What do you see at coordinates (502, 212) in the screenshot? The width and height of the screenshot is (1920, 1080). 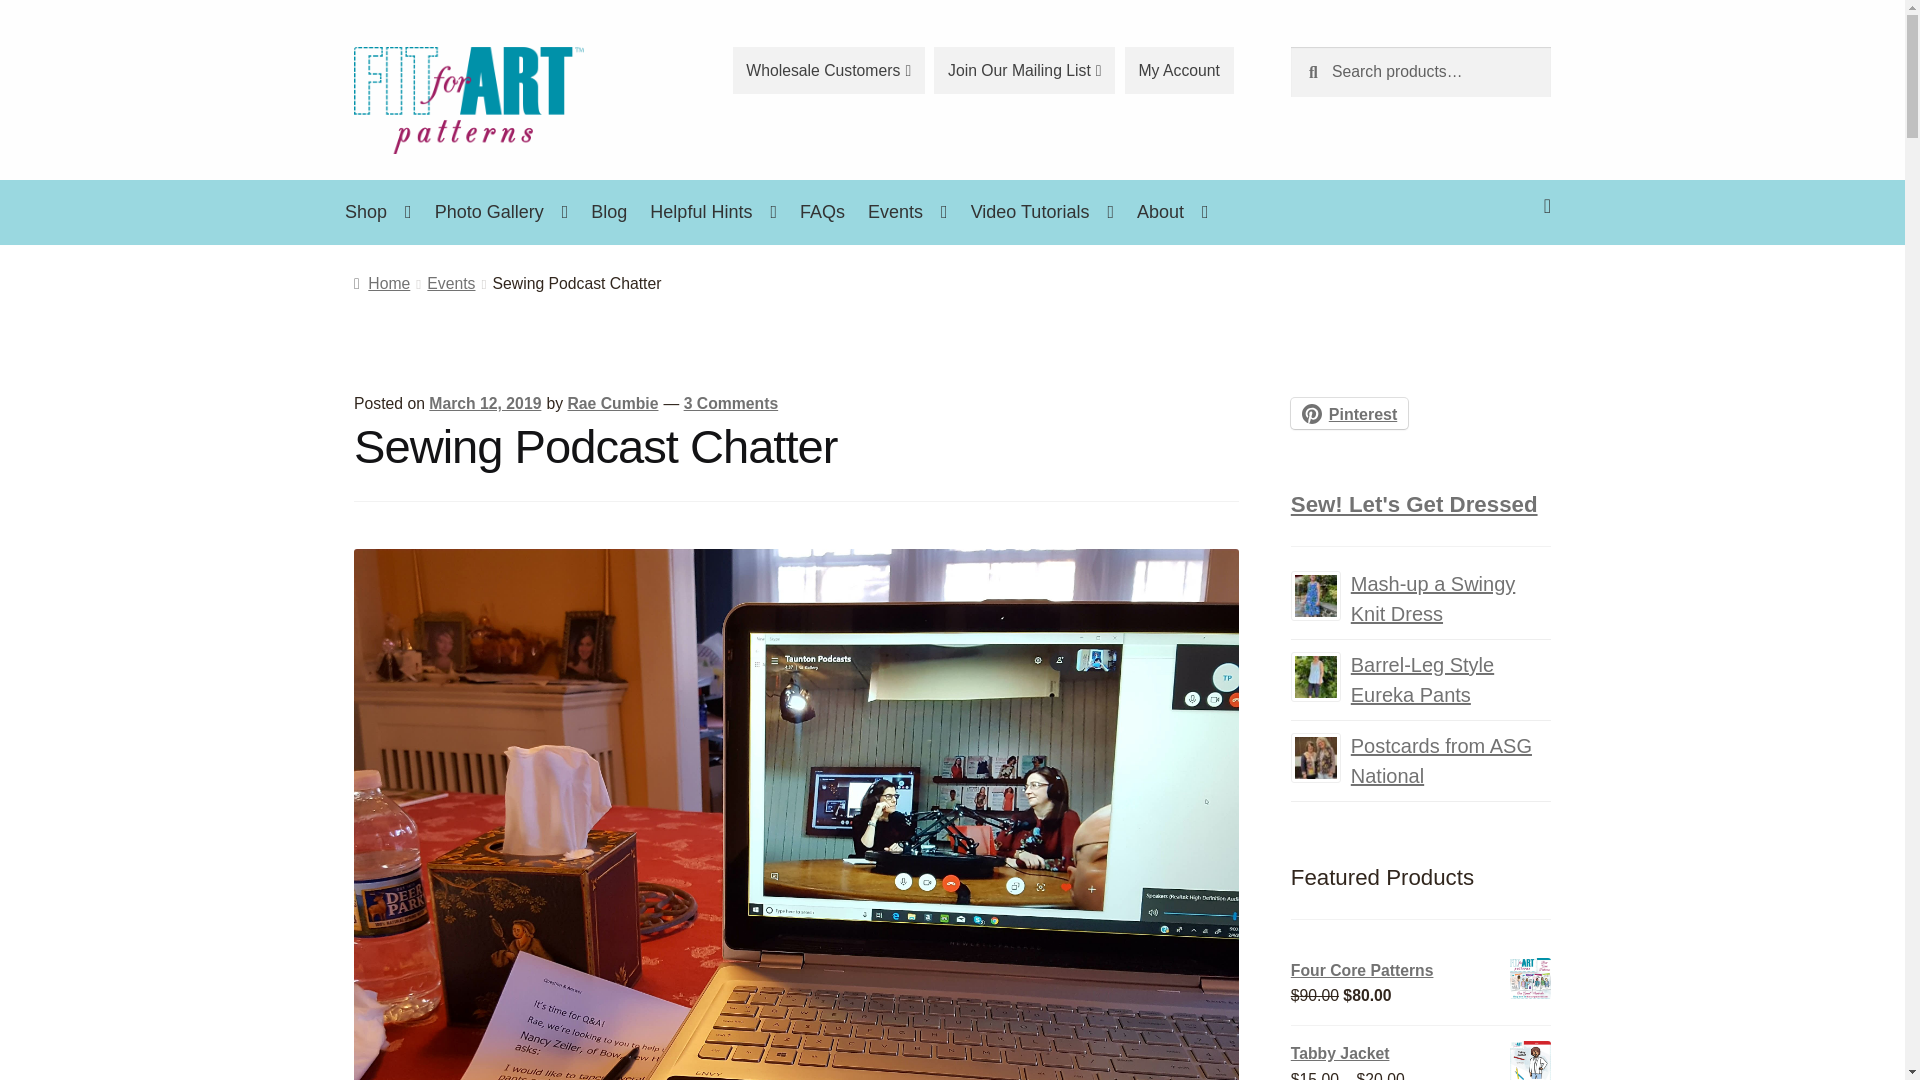 I see `Photo Gallery` at bounding box center [502, 212].